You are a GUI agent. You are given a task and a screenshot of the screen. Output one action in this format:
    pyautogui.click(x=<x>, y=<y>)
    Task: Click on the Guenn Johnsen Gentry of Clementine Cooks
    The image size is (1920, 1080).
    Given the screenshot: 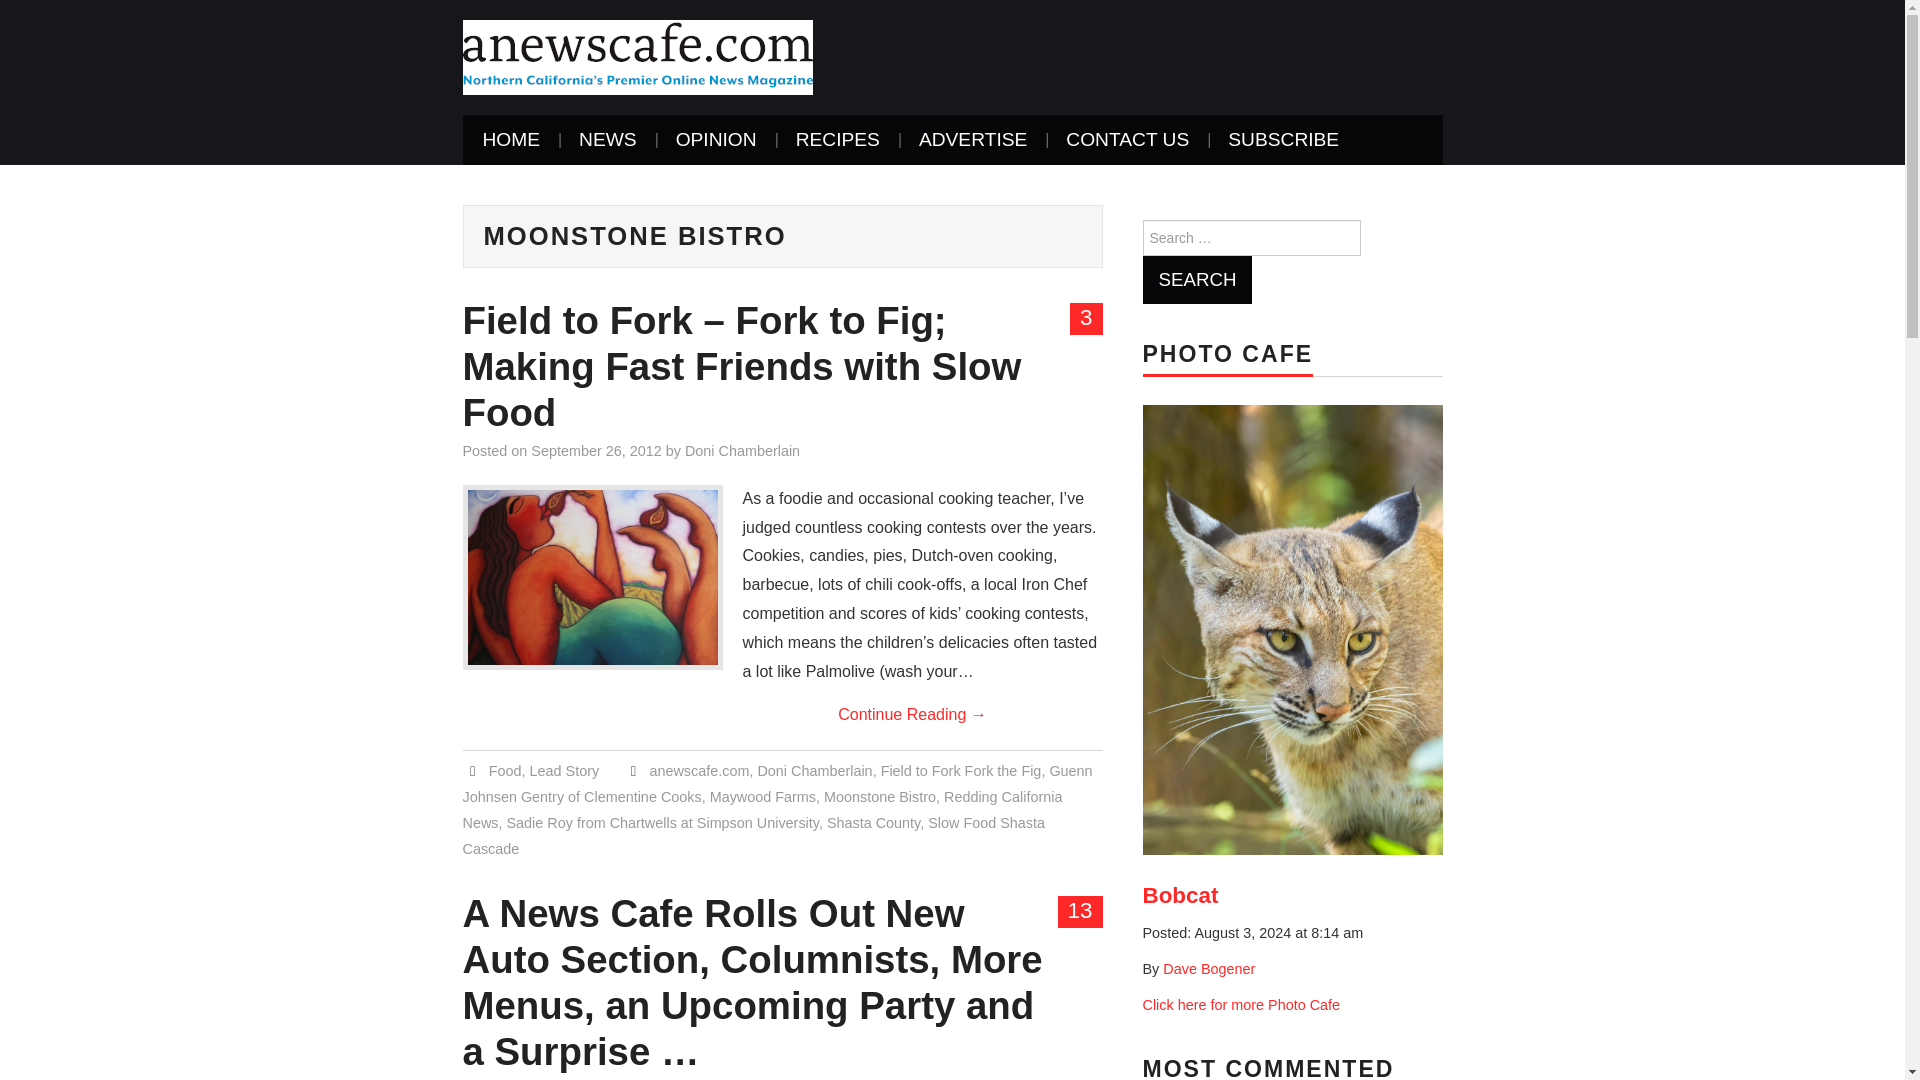 What is the action you would take?
    pyautogui.click(x=777, y=783)
    